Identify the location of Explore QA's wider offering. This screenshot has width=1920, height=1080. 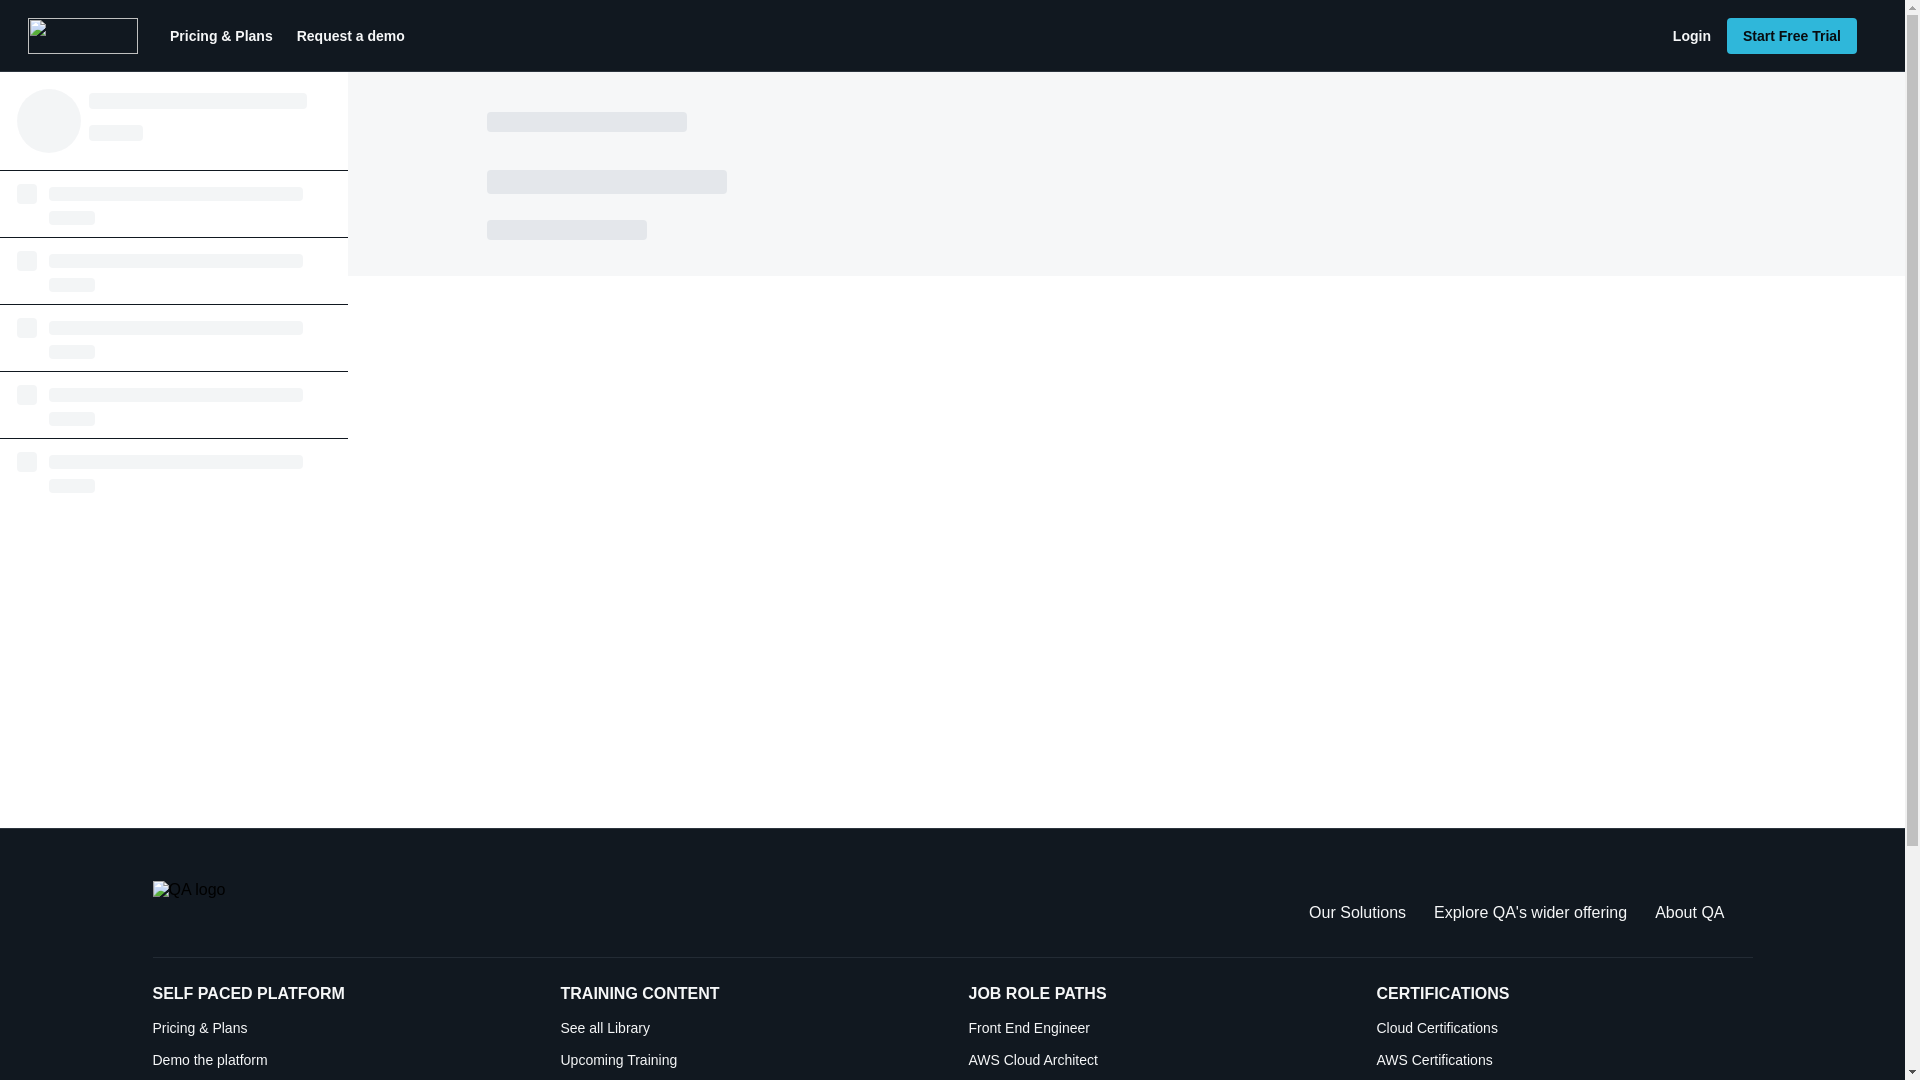
(1530, 912).